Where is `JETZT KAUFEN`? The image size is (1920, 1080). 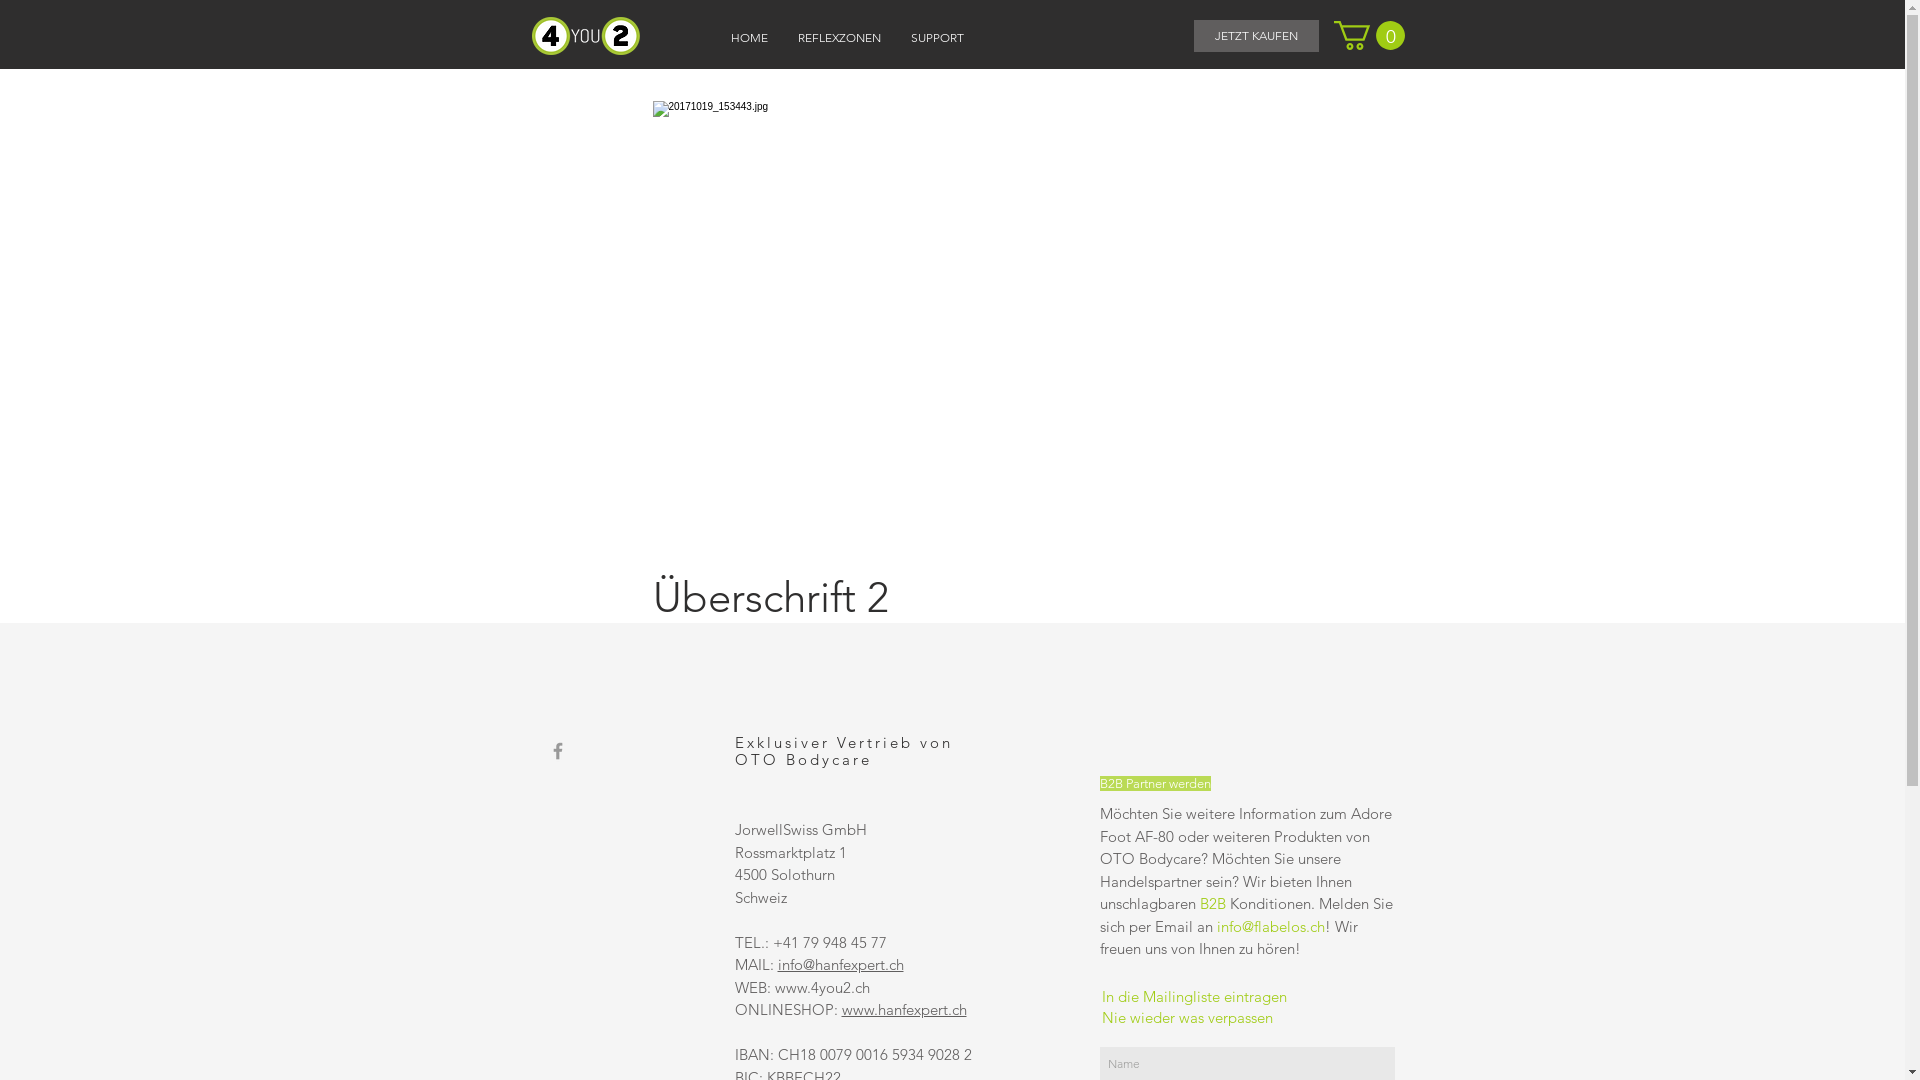 JETZT KAUFEN is located at coordinates (1256, 36).